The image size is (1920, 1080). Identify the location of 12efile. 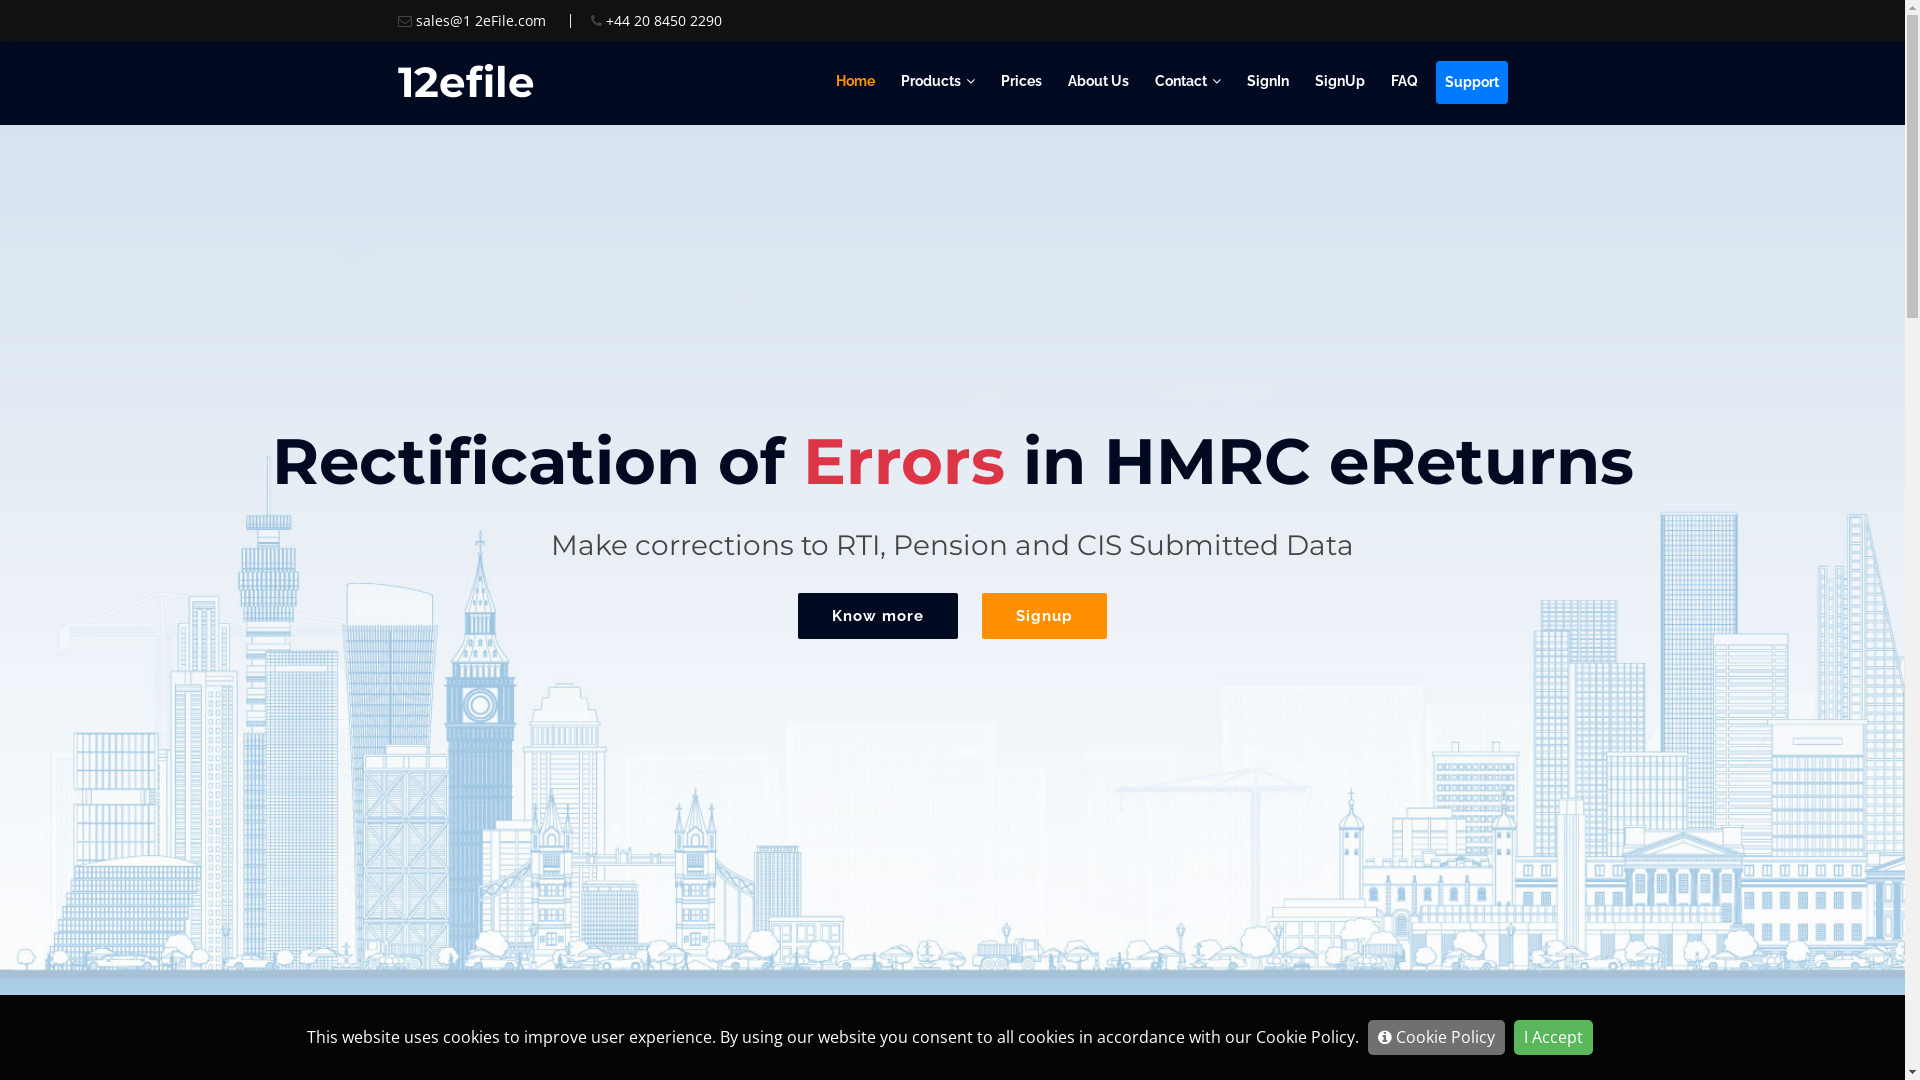
(466, 82).